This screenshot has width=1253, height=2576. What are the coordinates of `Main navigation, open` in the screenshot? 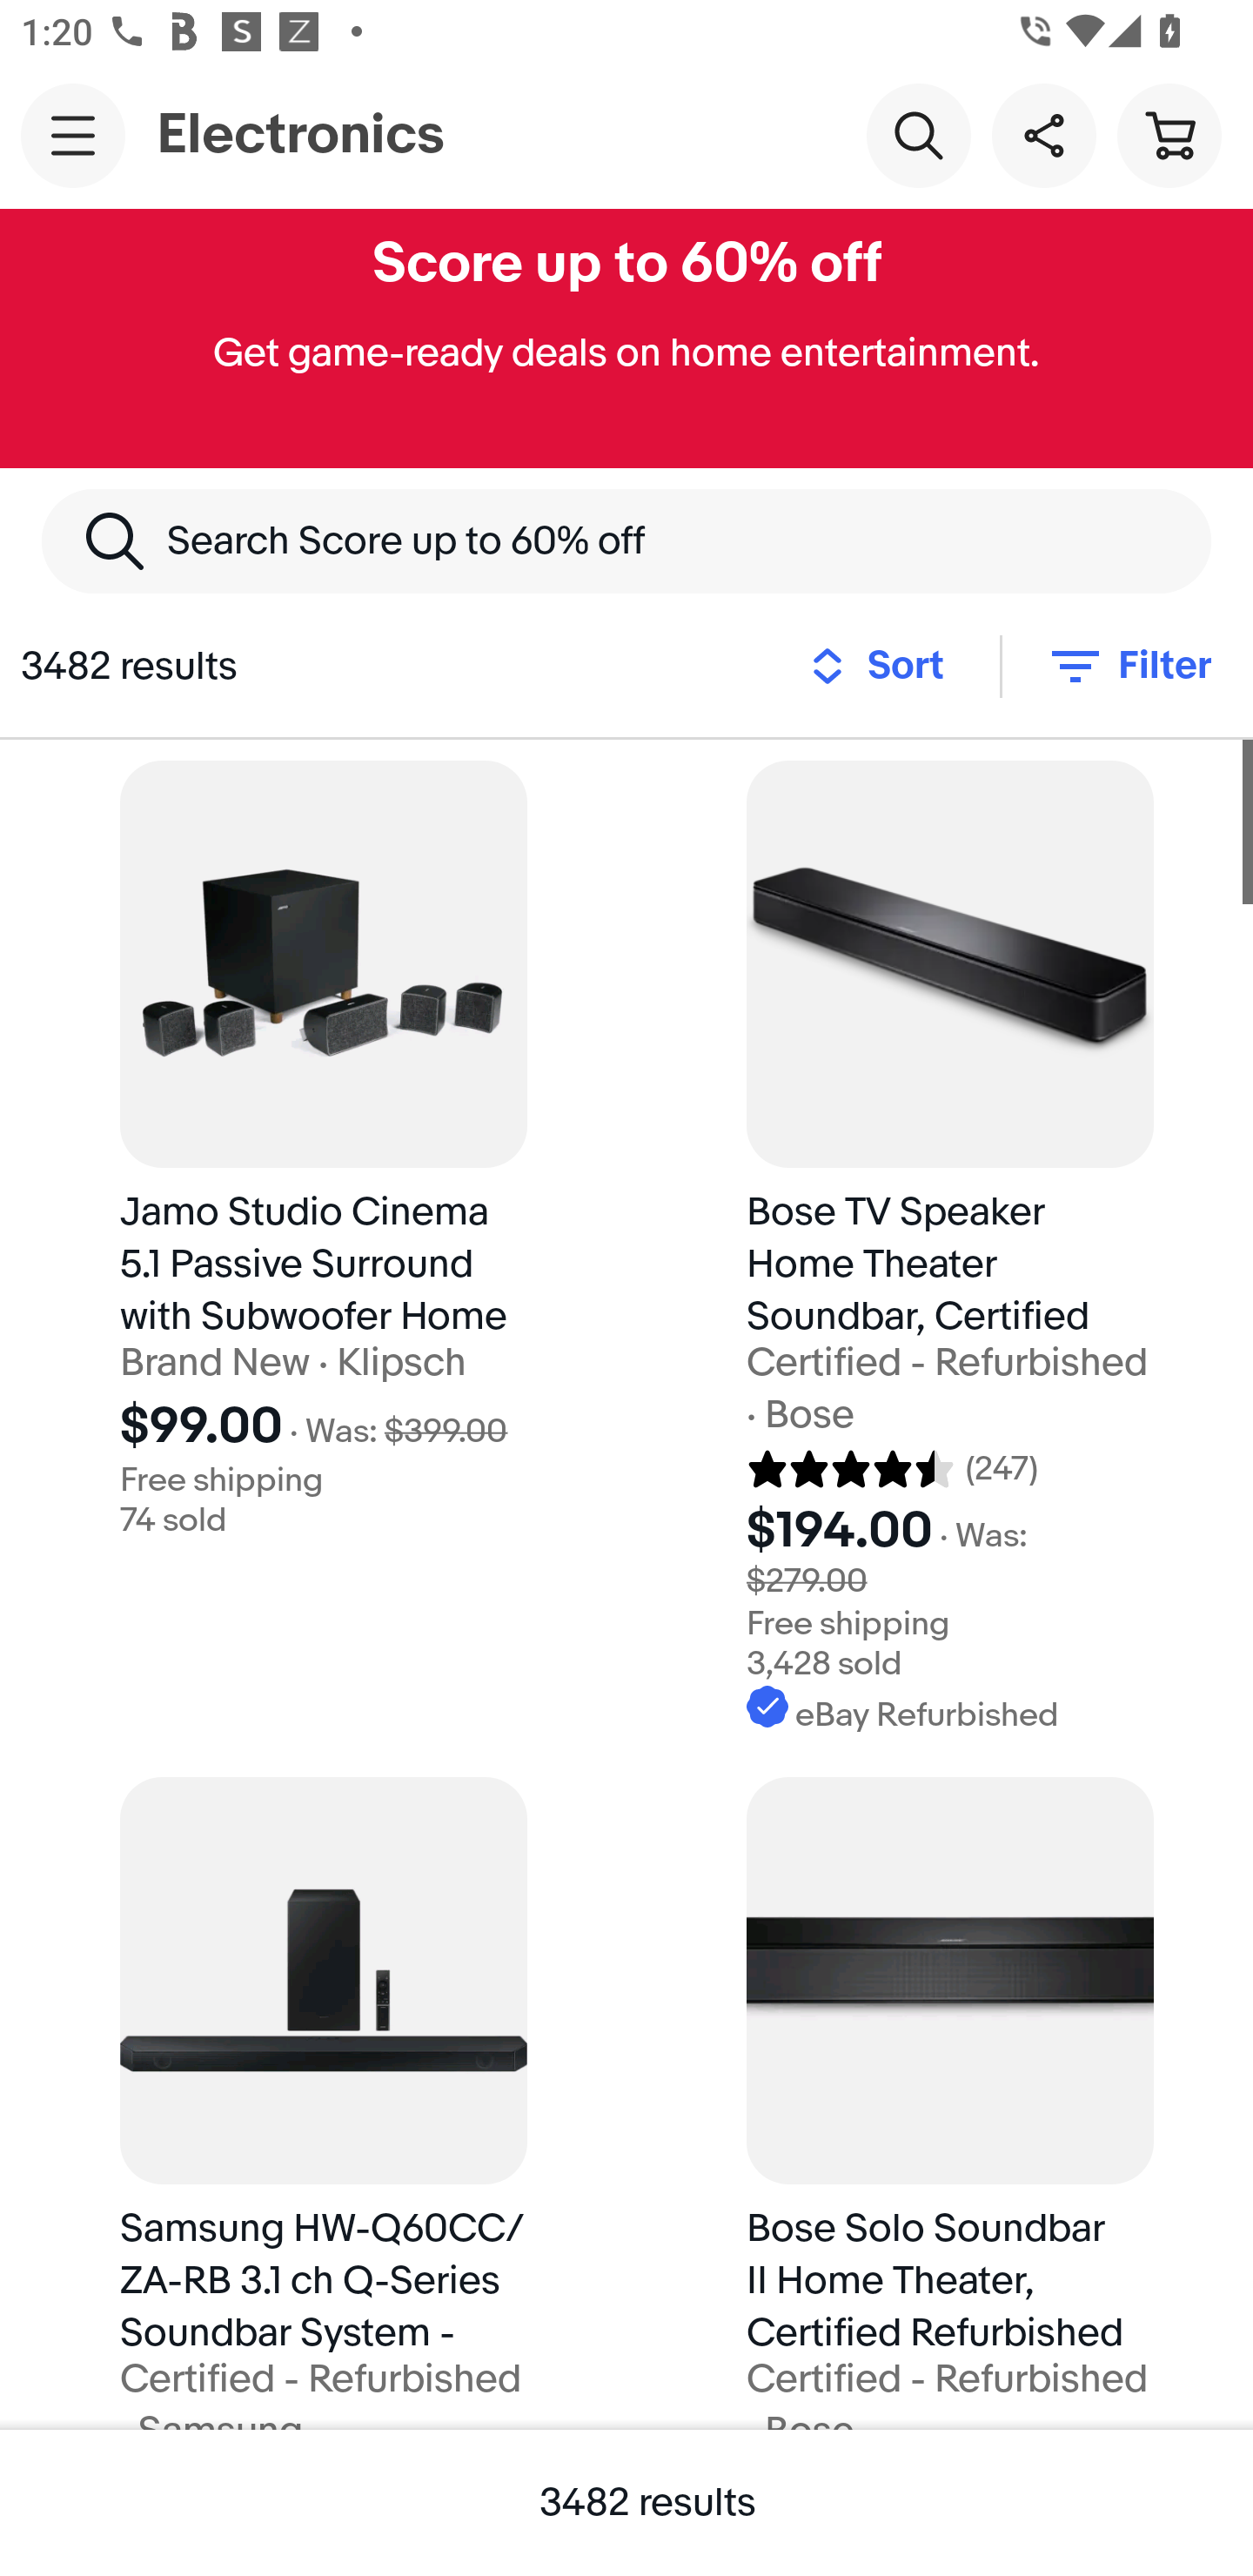 It's located at (73, 135).